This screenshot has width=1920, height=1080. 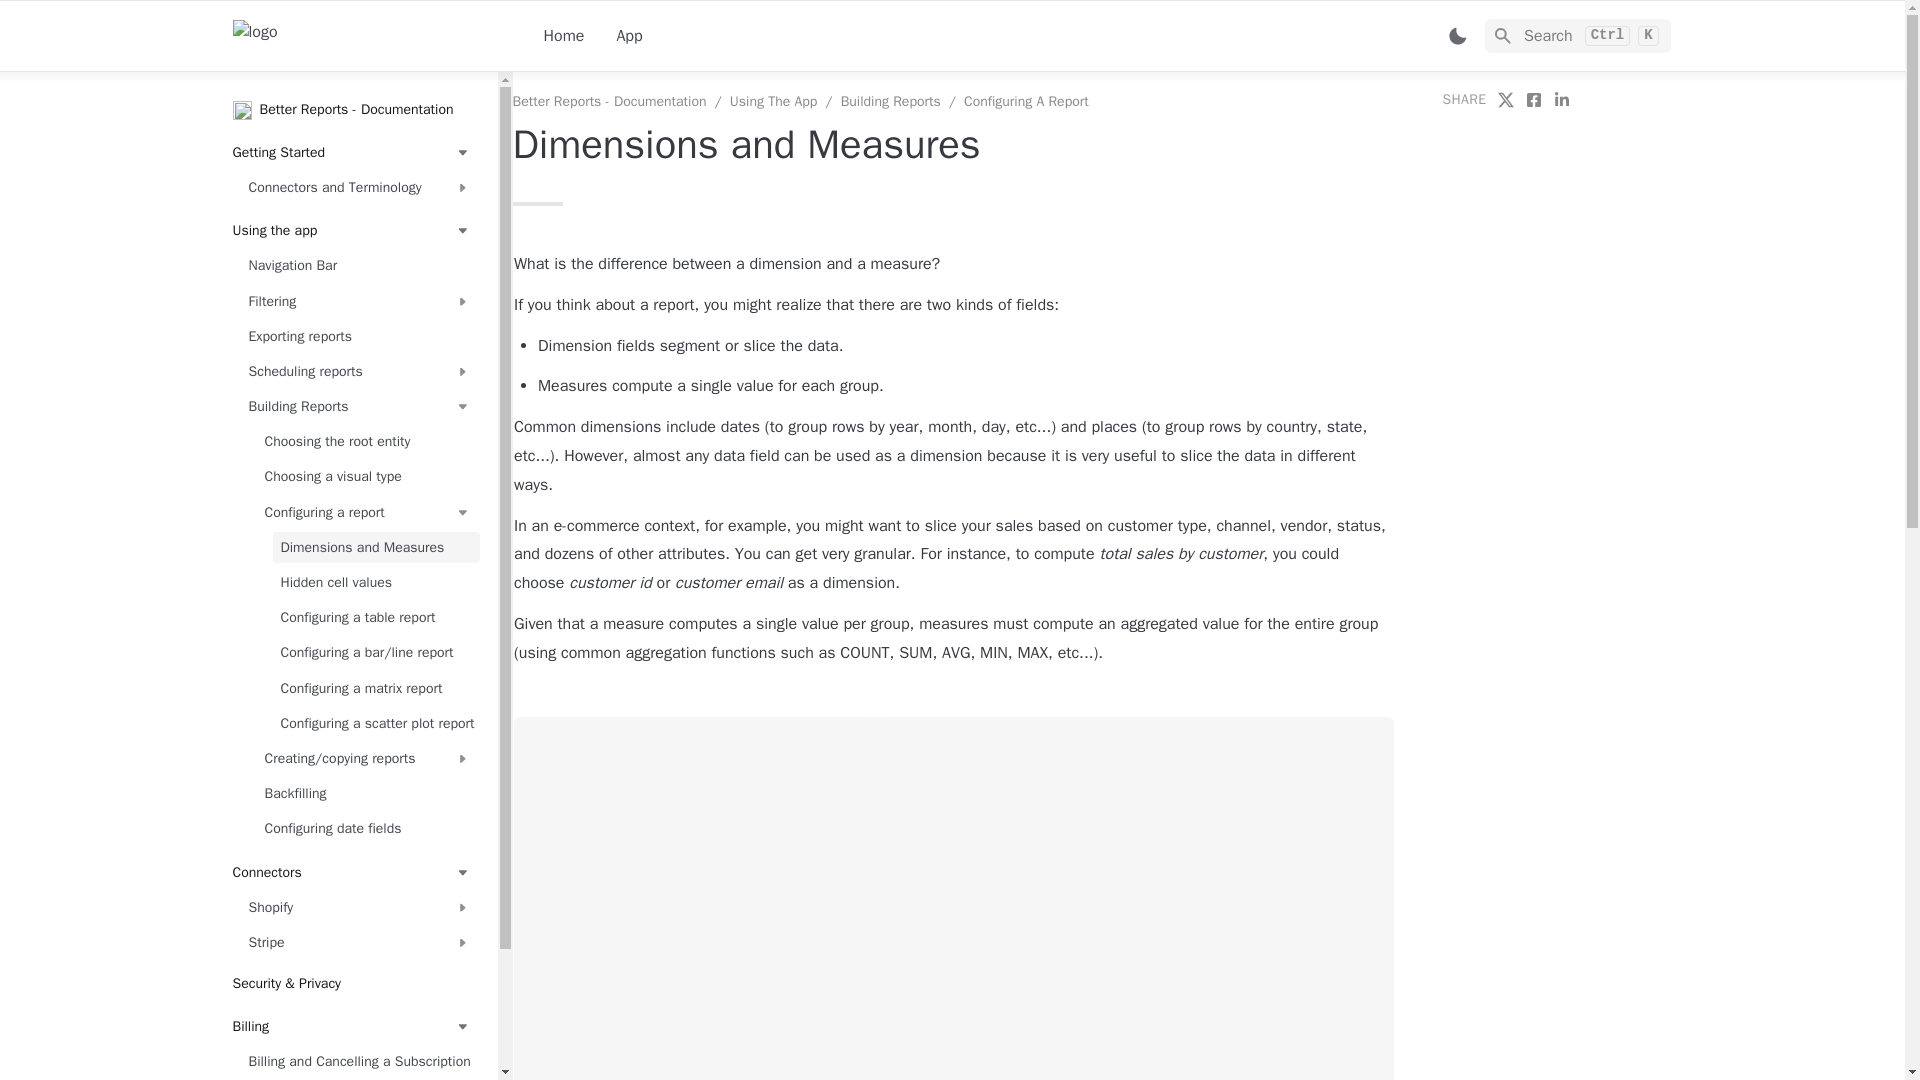 I want to click on Home, so click(x=564, y=36).